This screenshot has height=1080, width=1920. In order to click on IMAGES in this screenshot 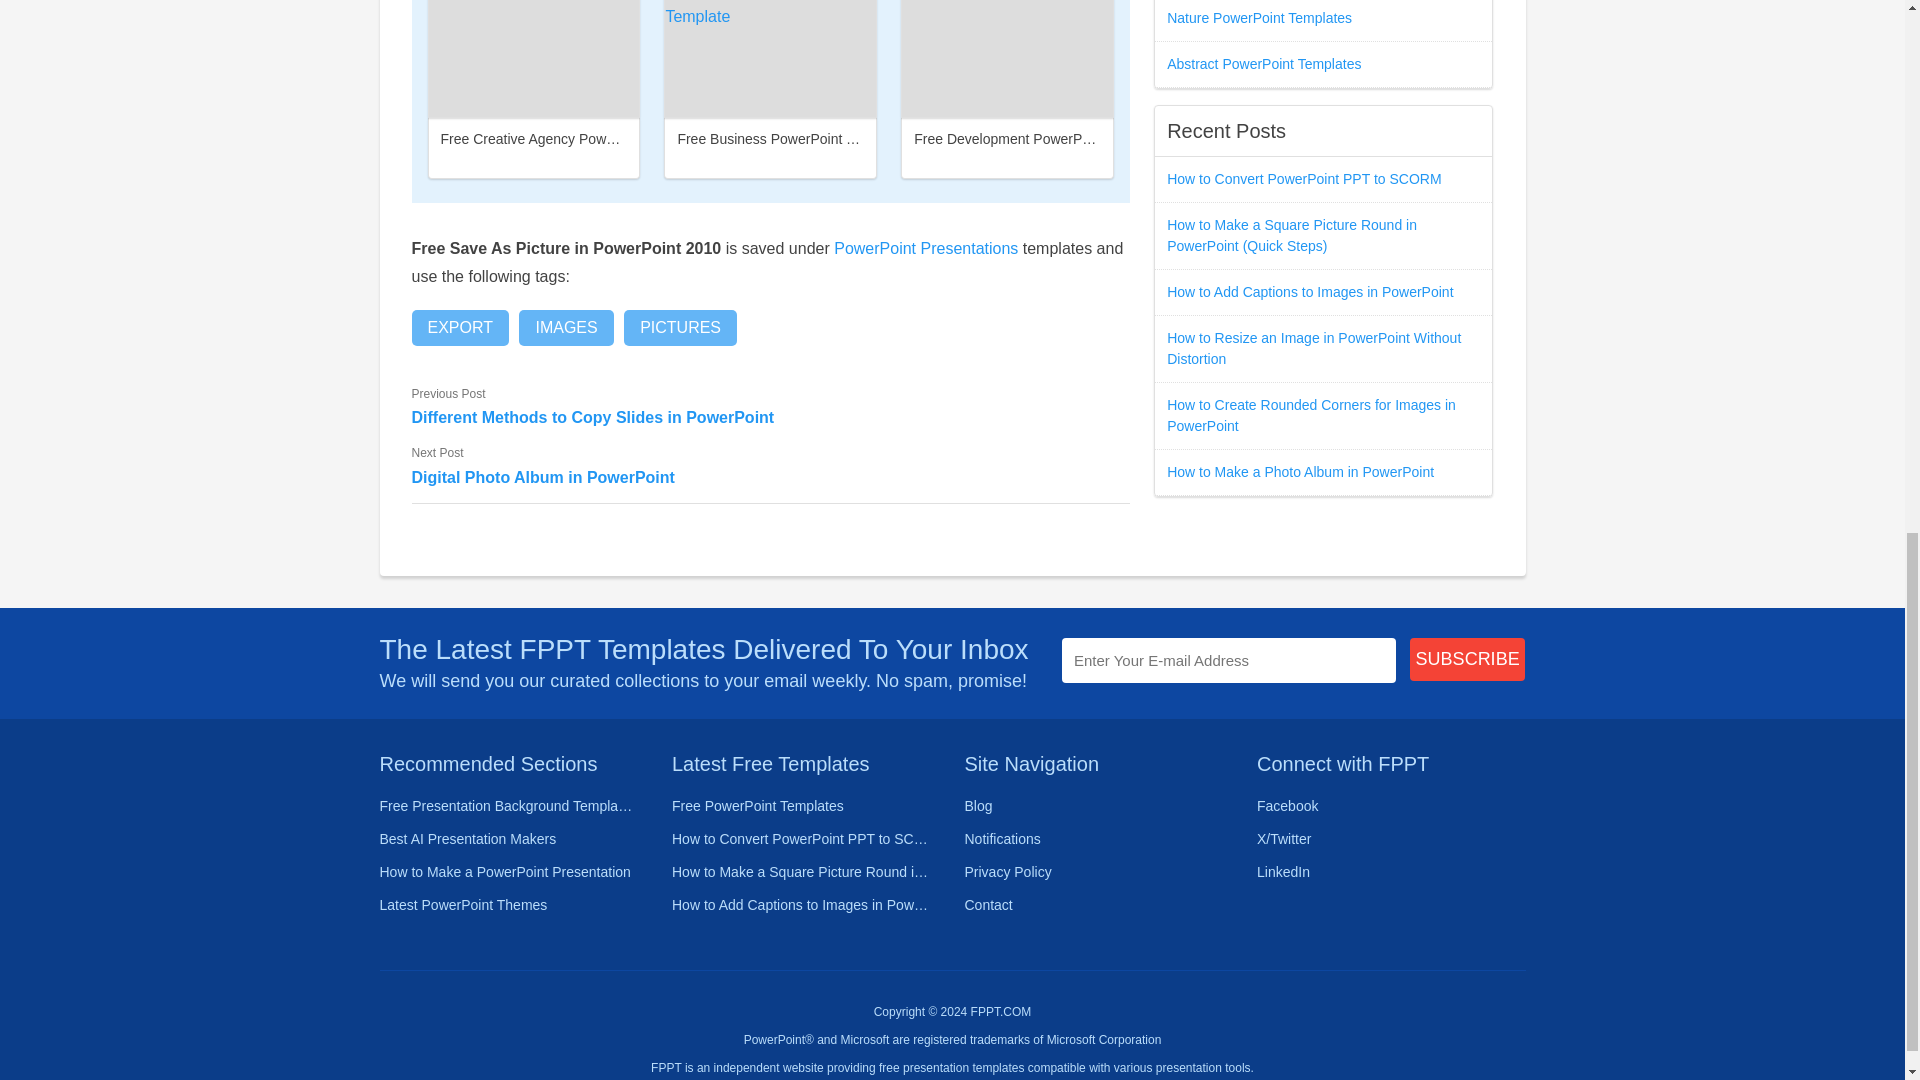, I will do `click(565, 327)`.